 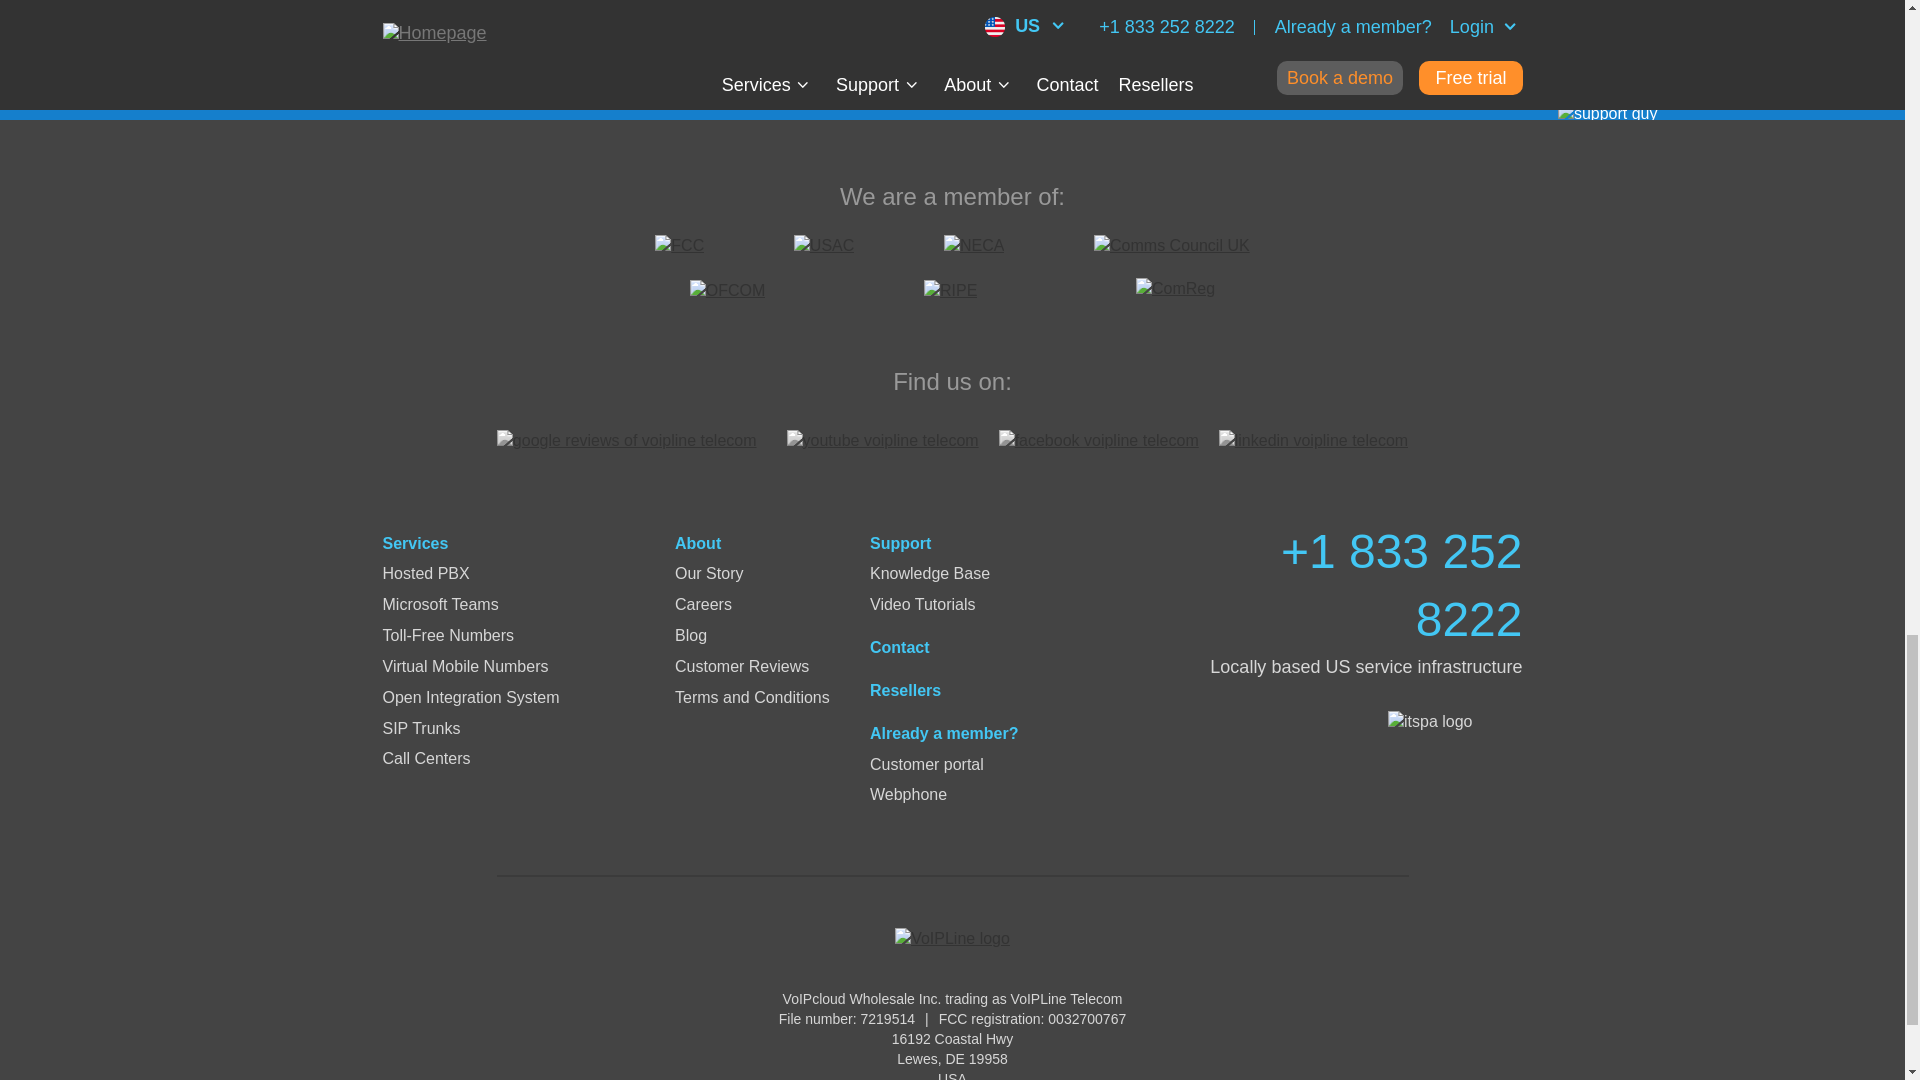 What do you see at coordinates (1098, 440) in the screenshot?
I see `Facebook` at bounding box center [1098, 440].